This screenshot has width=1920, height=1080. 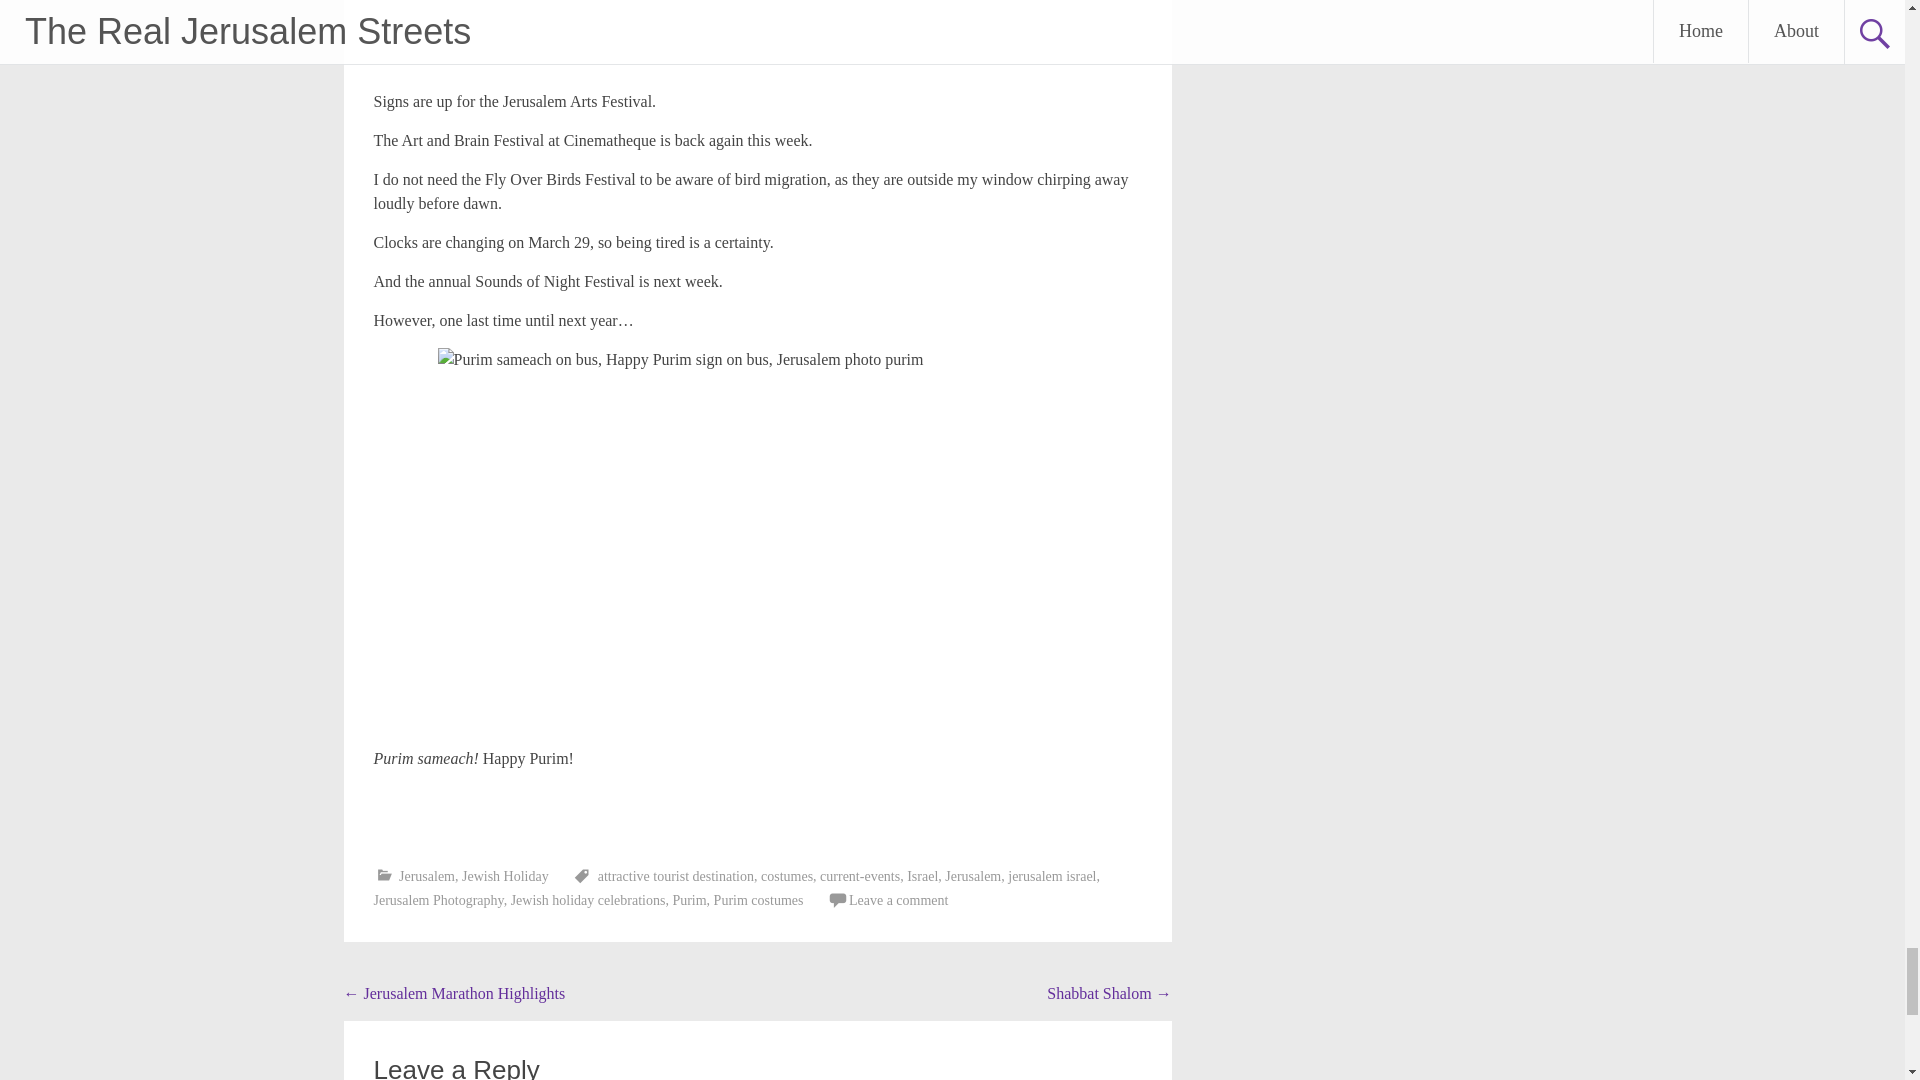 I want to click on costumes, so click(x=786, y=876).